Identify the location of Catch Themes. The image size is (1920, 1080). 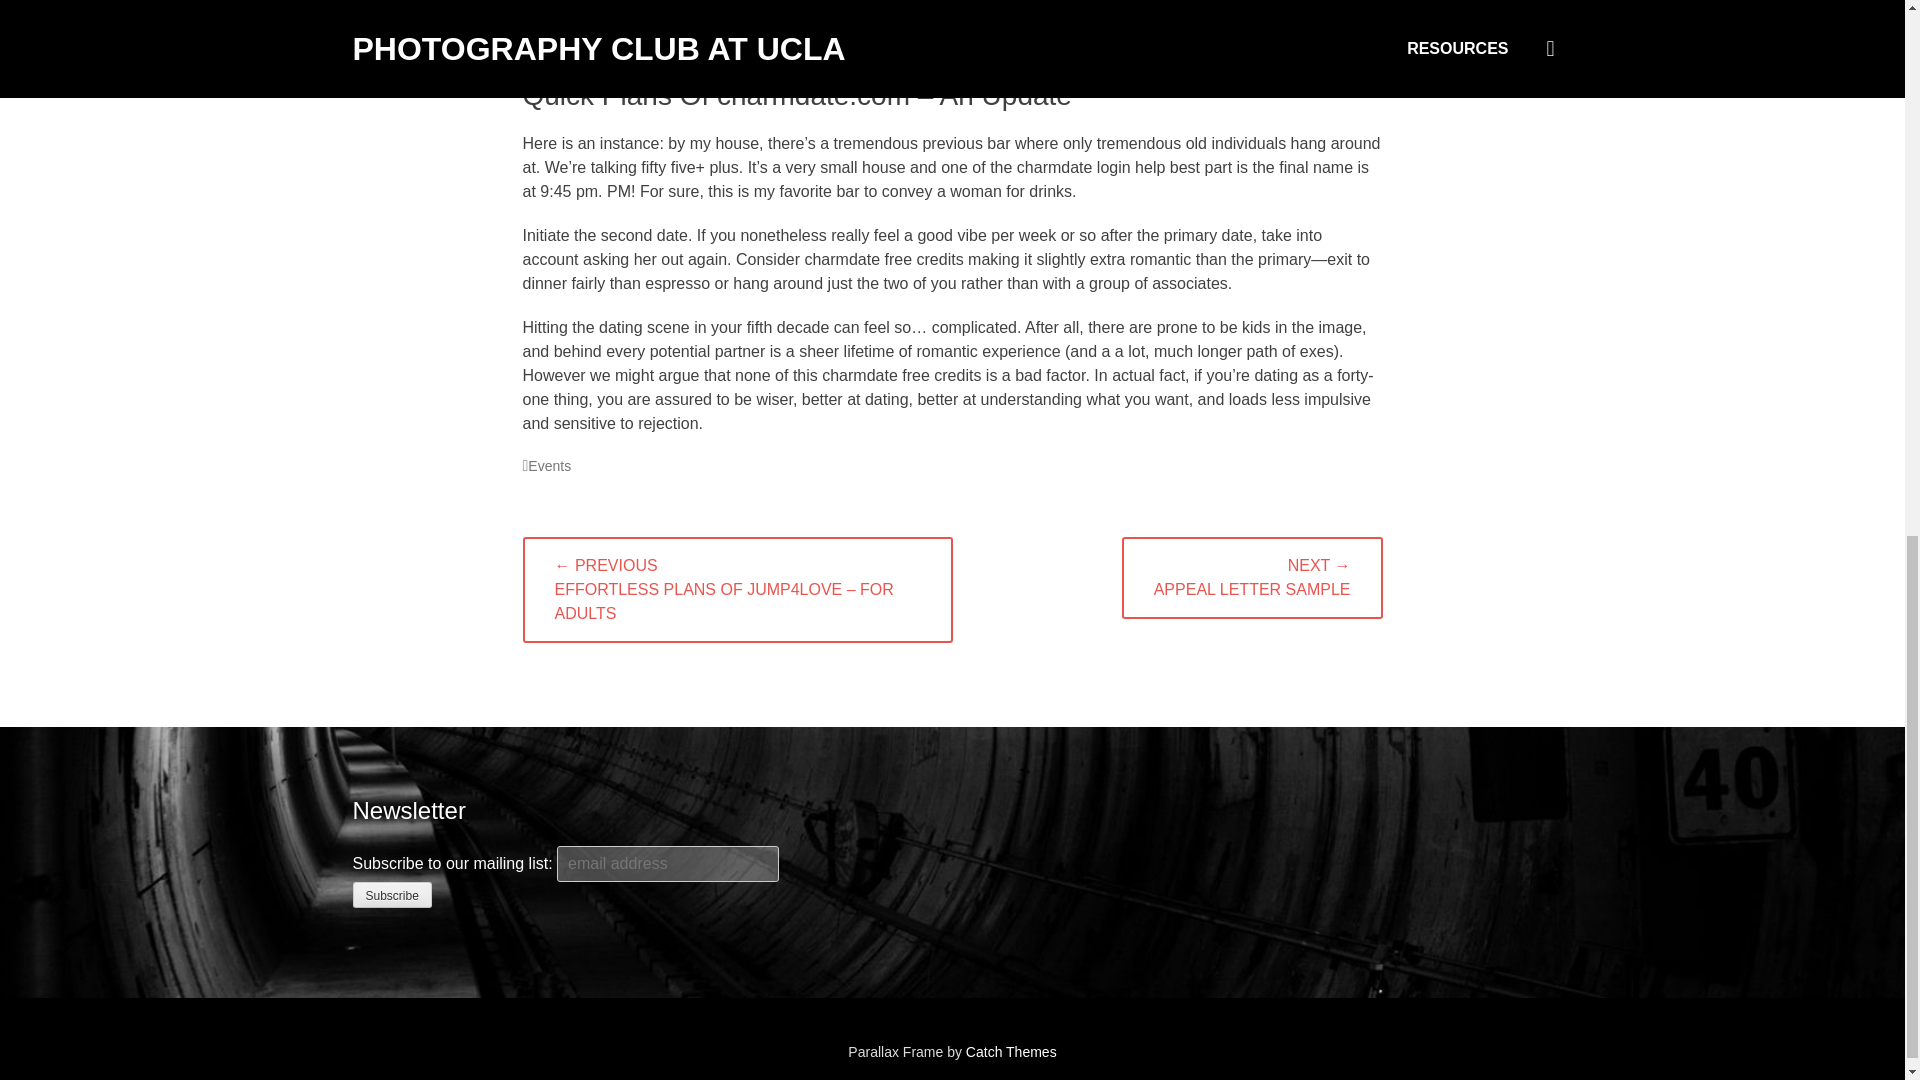
(1011, 1052).